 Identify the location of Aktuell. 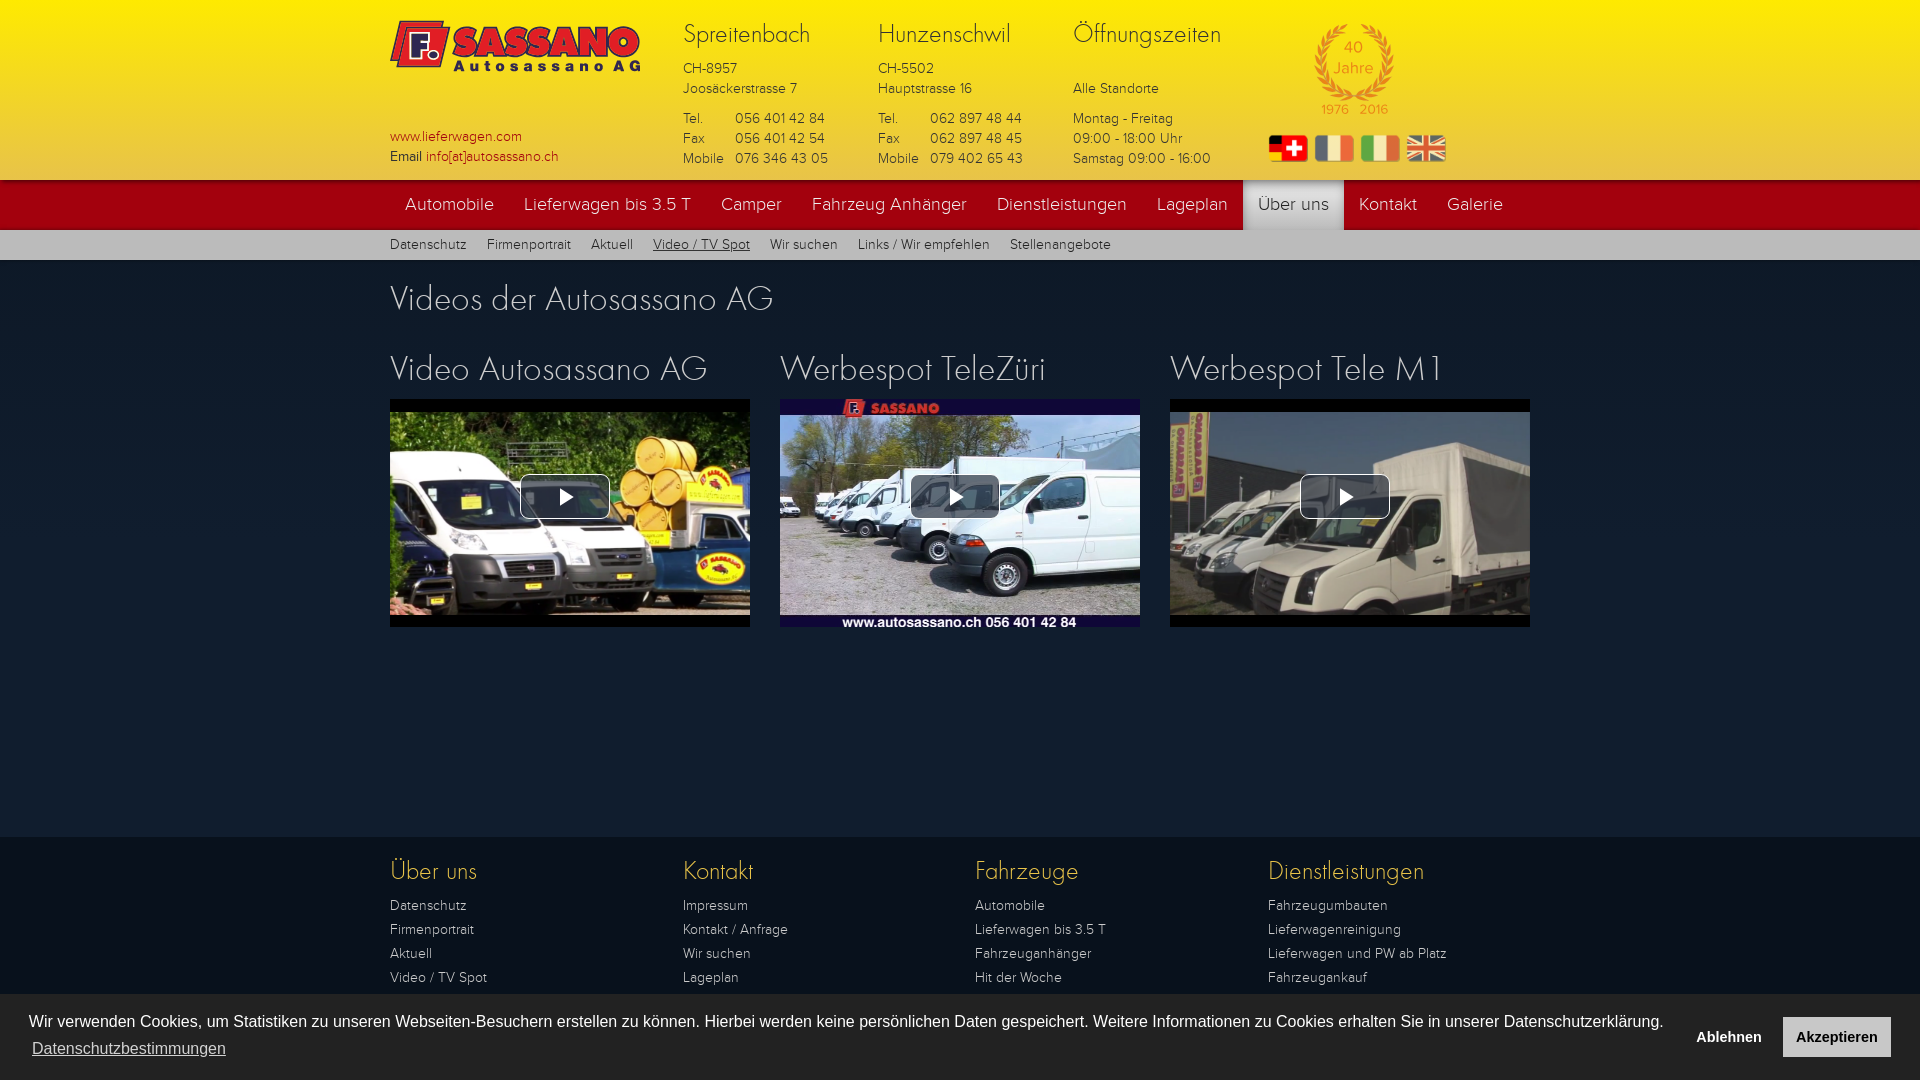
(411, 954).